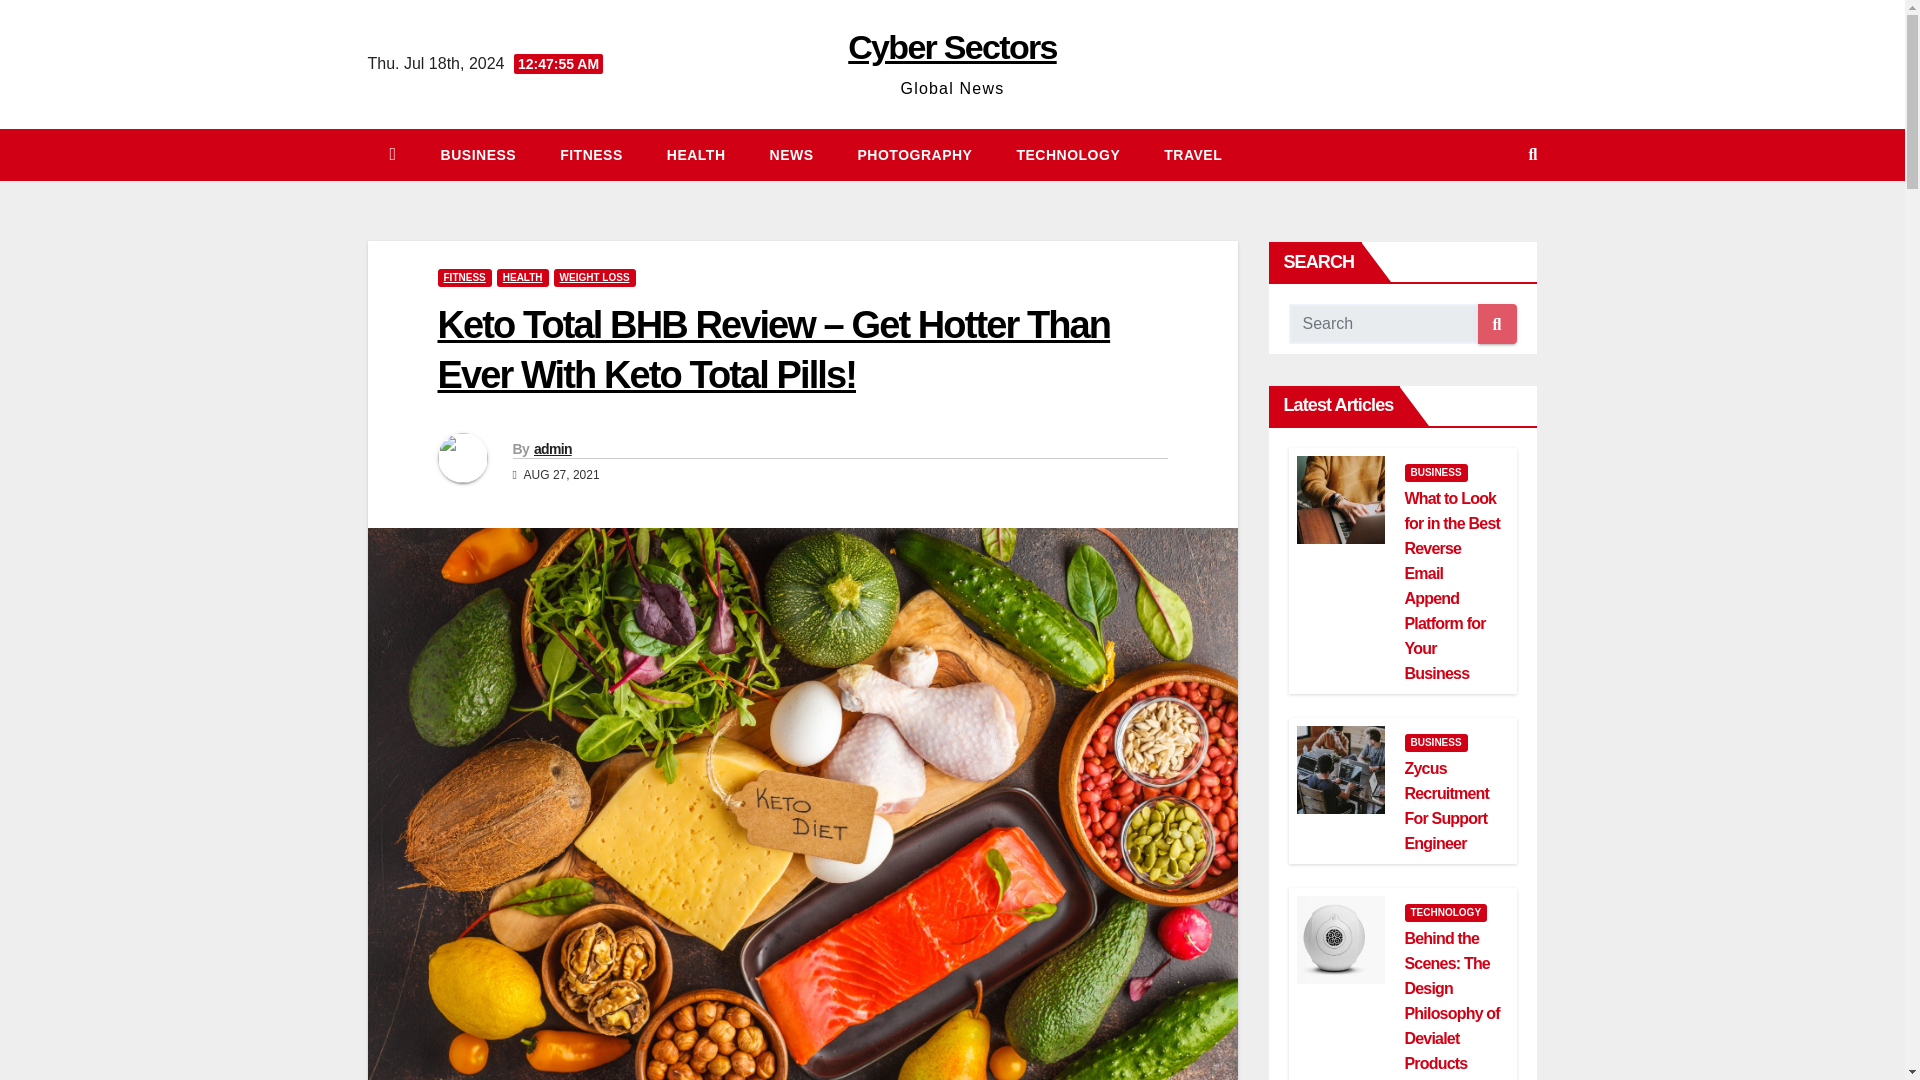 The image size is (1920, 1080). I want to click on Fitness, so click(591, 154).